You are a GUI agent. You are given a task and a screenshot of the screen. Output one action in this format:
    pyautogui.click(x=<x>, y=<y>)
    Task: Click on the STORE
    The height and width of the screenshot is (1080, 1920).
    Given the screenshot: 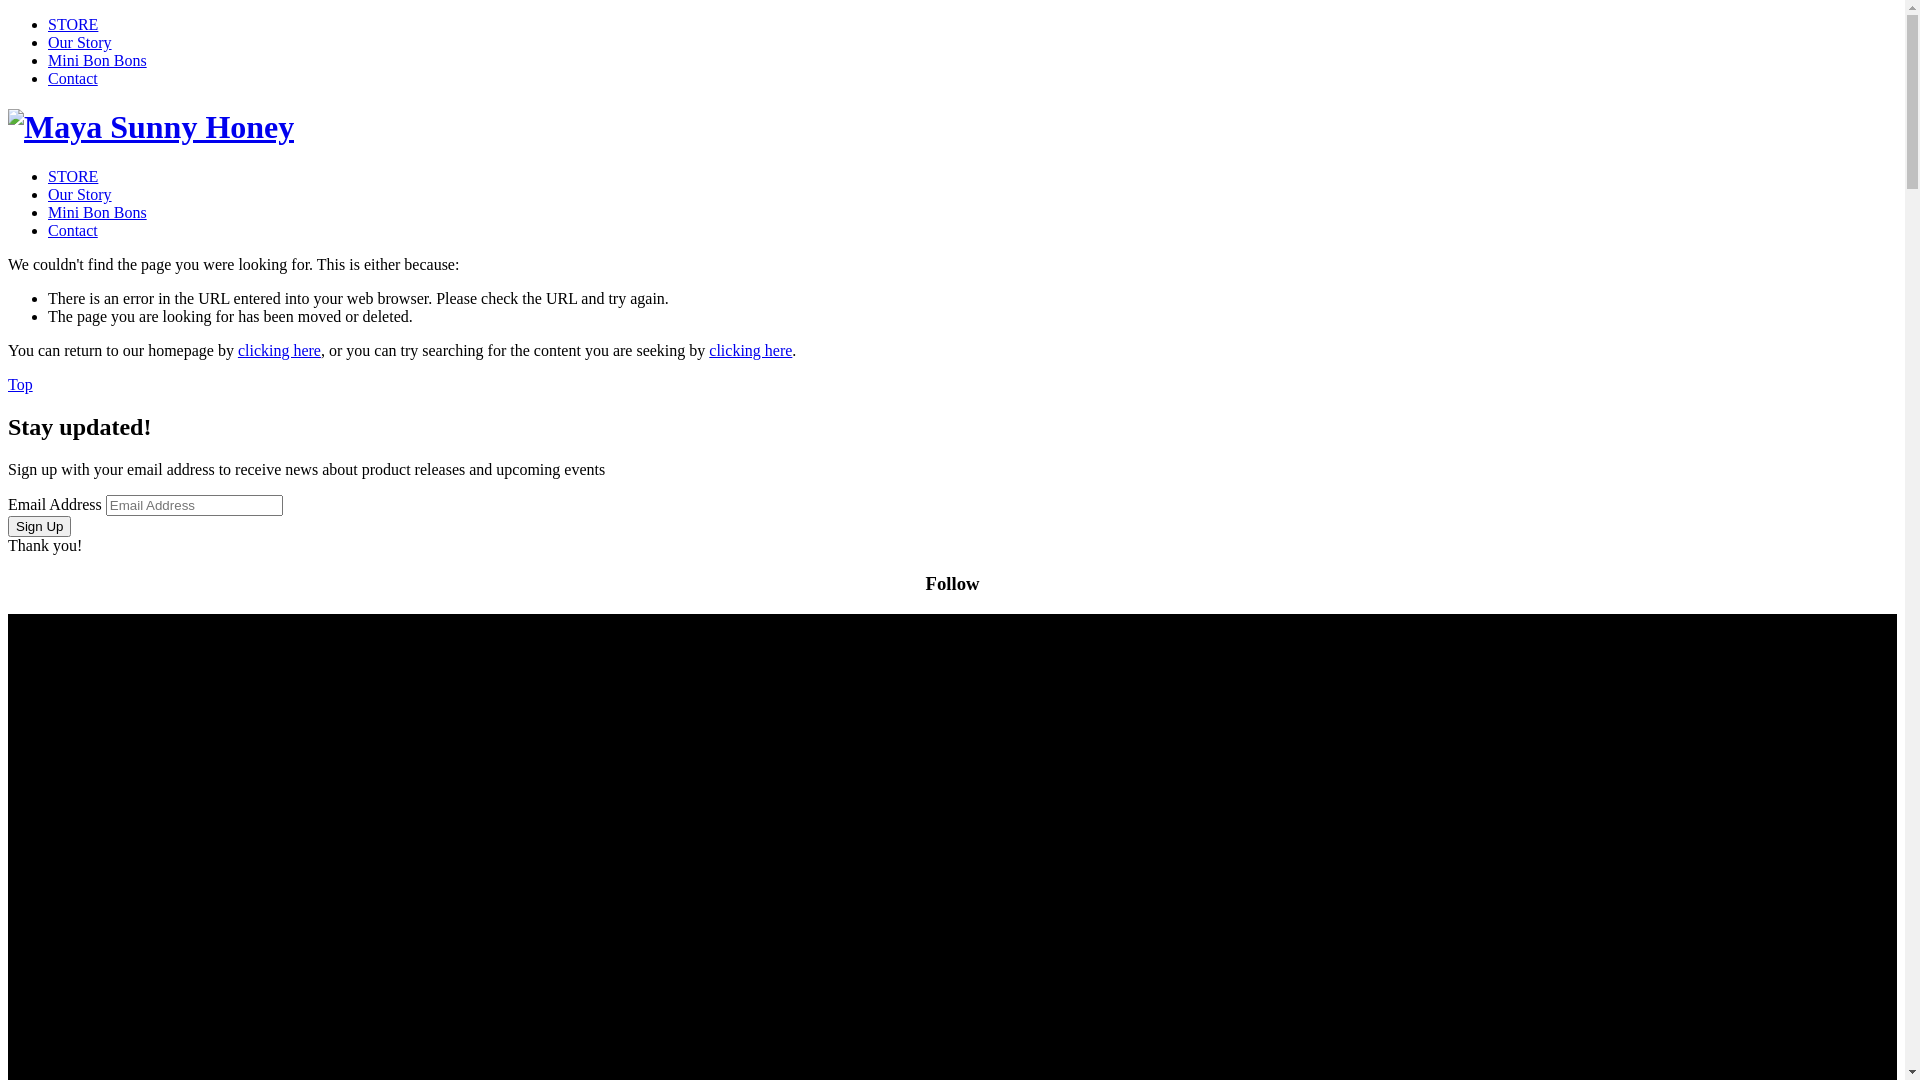 What is the action you would take?
    pyautogui.click(x=73, y=24)
    